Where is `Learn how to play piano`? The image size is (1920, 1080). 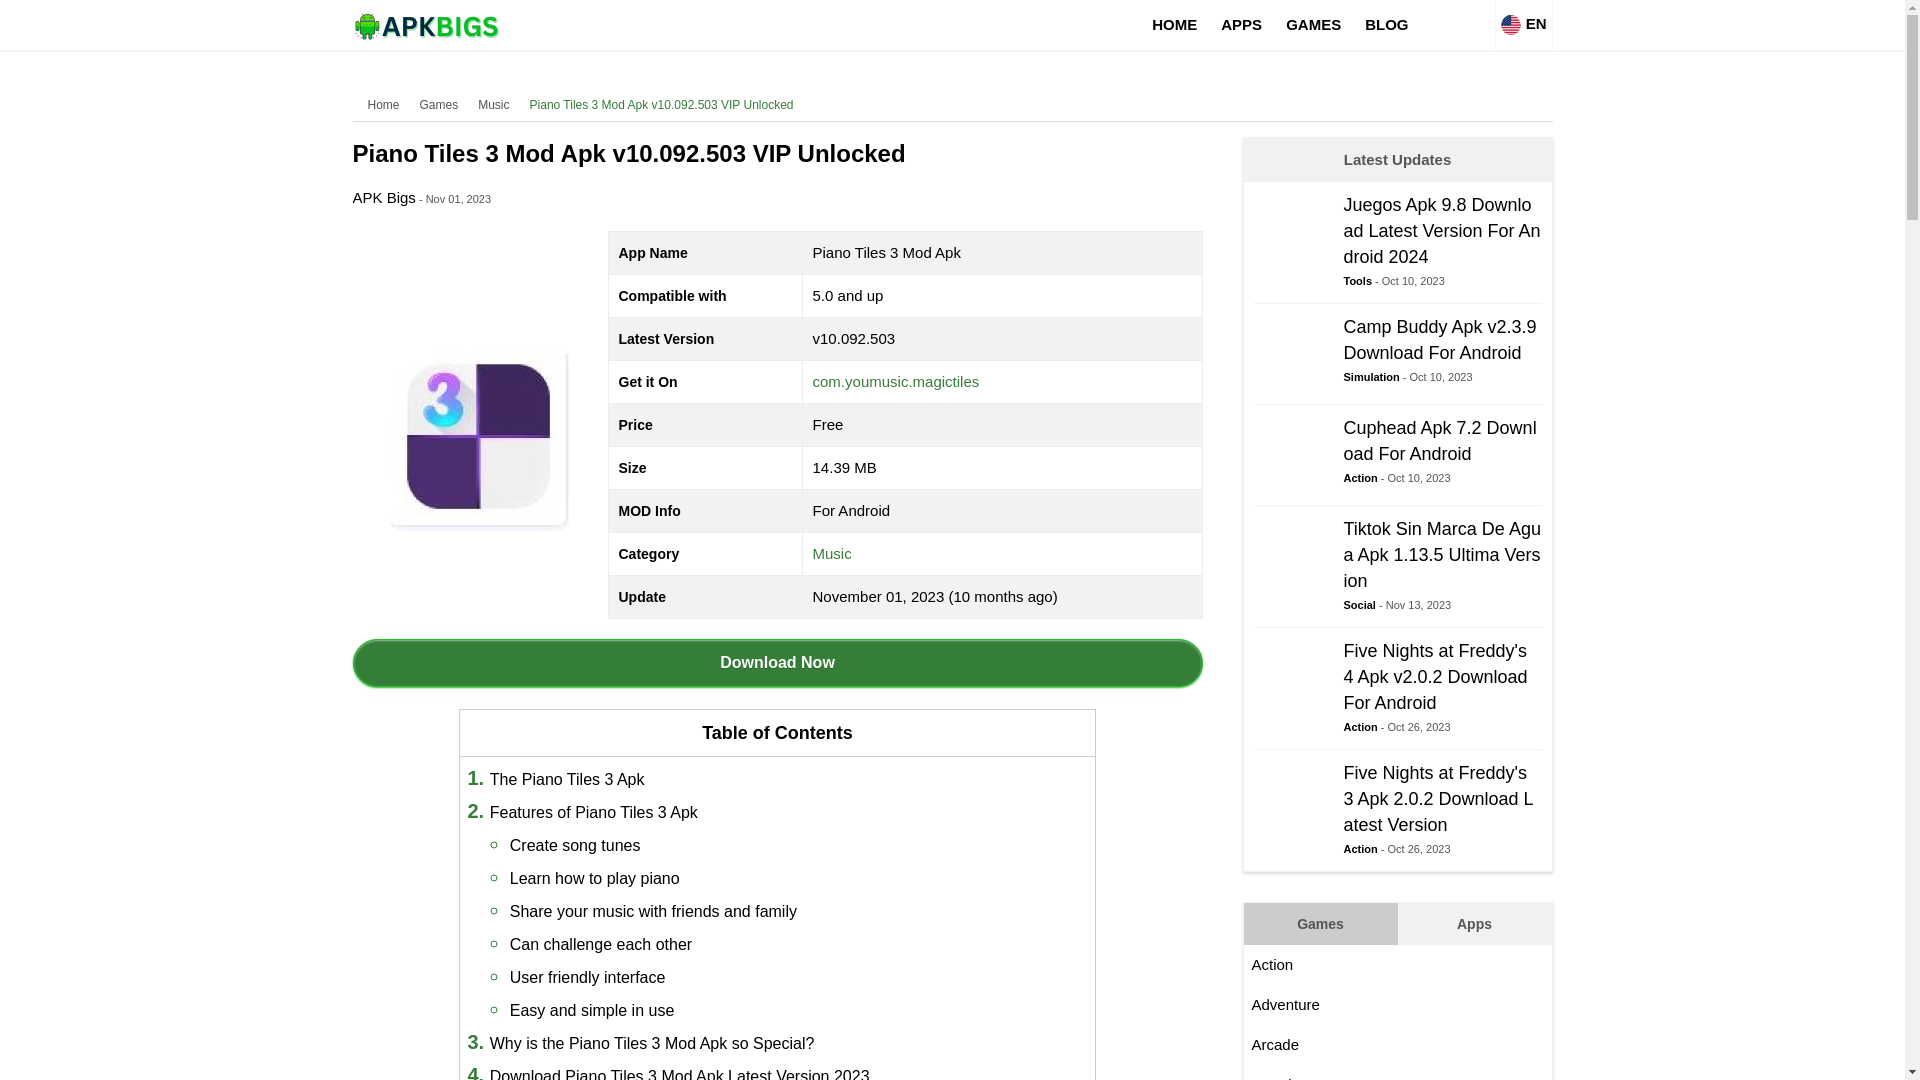
Learn how to play piano is located at coordinates (776, 662).